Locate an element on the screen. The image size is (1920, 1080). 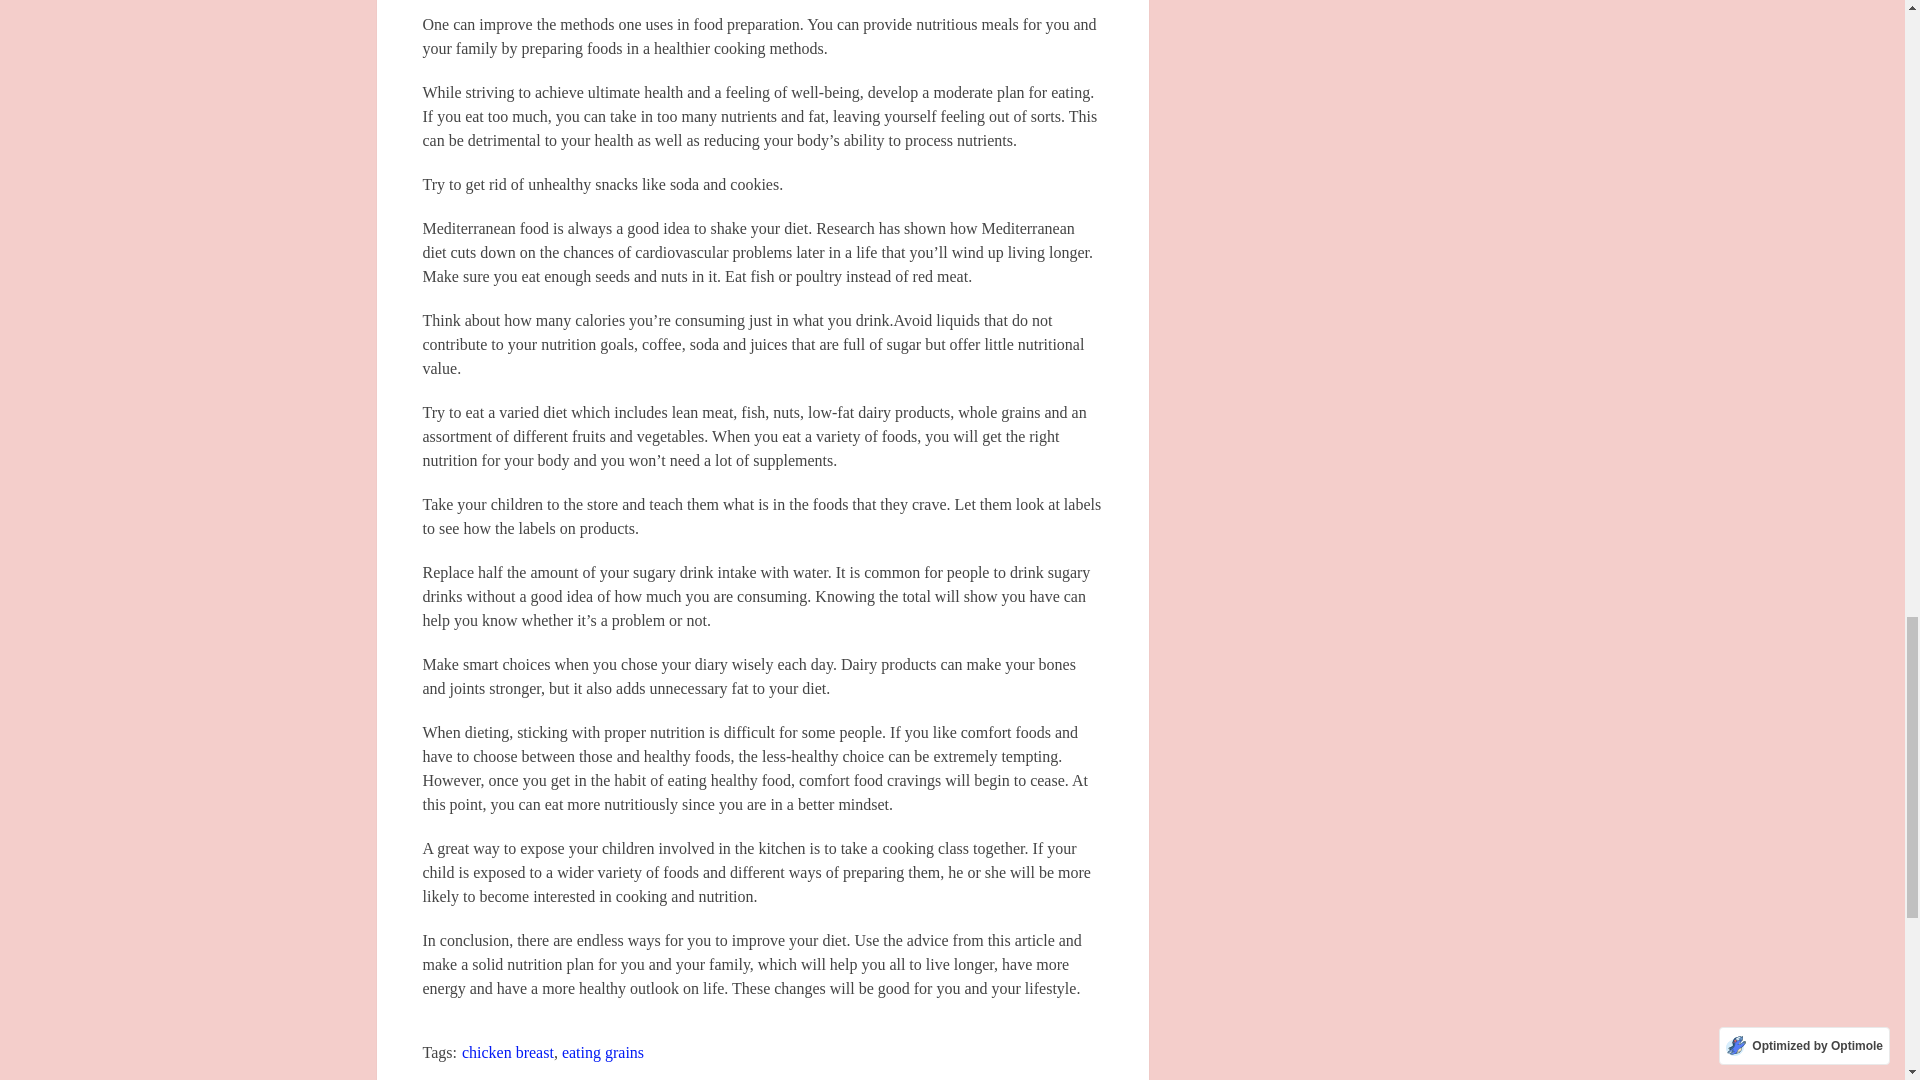
chicken breast is located at coordinates (508, 1052).